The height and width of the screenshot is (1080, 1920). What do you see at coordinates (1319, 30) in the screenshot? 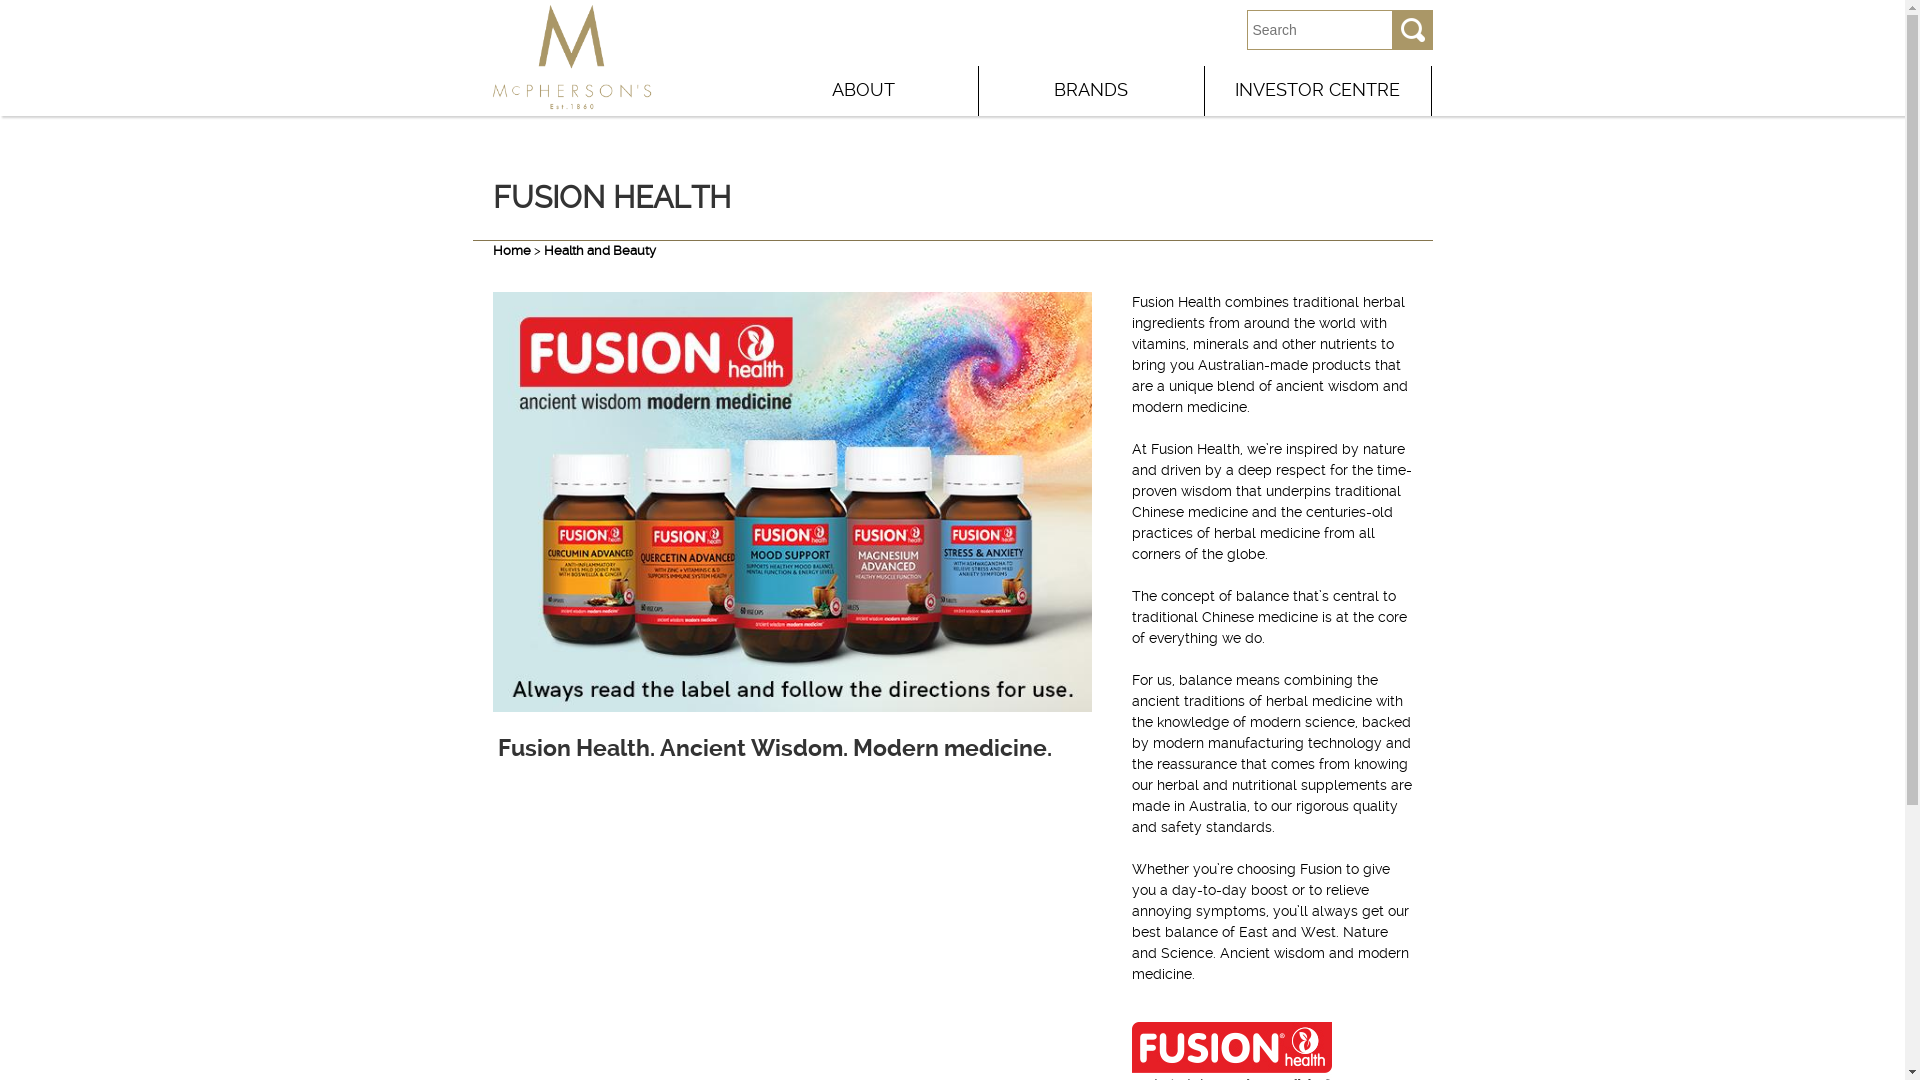
I see `Enter the terms you wish to search for.` at bounding box center [1319, 30].